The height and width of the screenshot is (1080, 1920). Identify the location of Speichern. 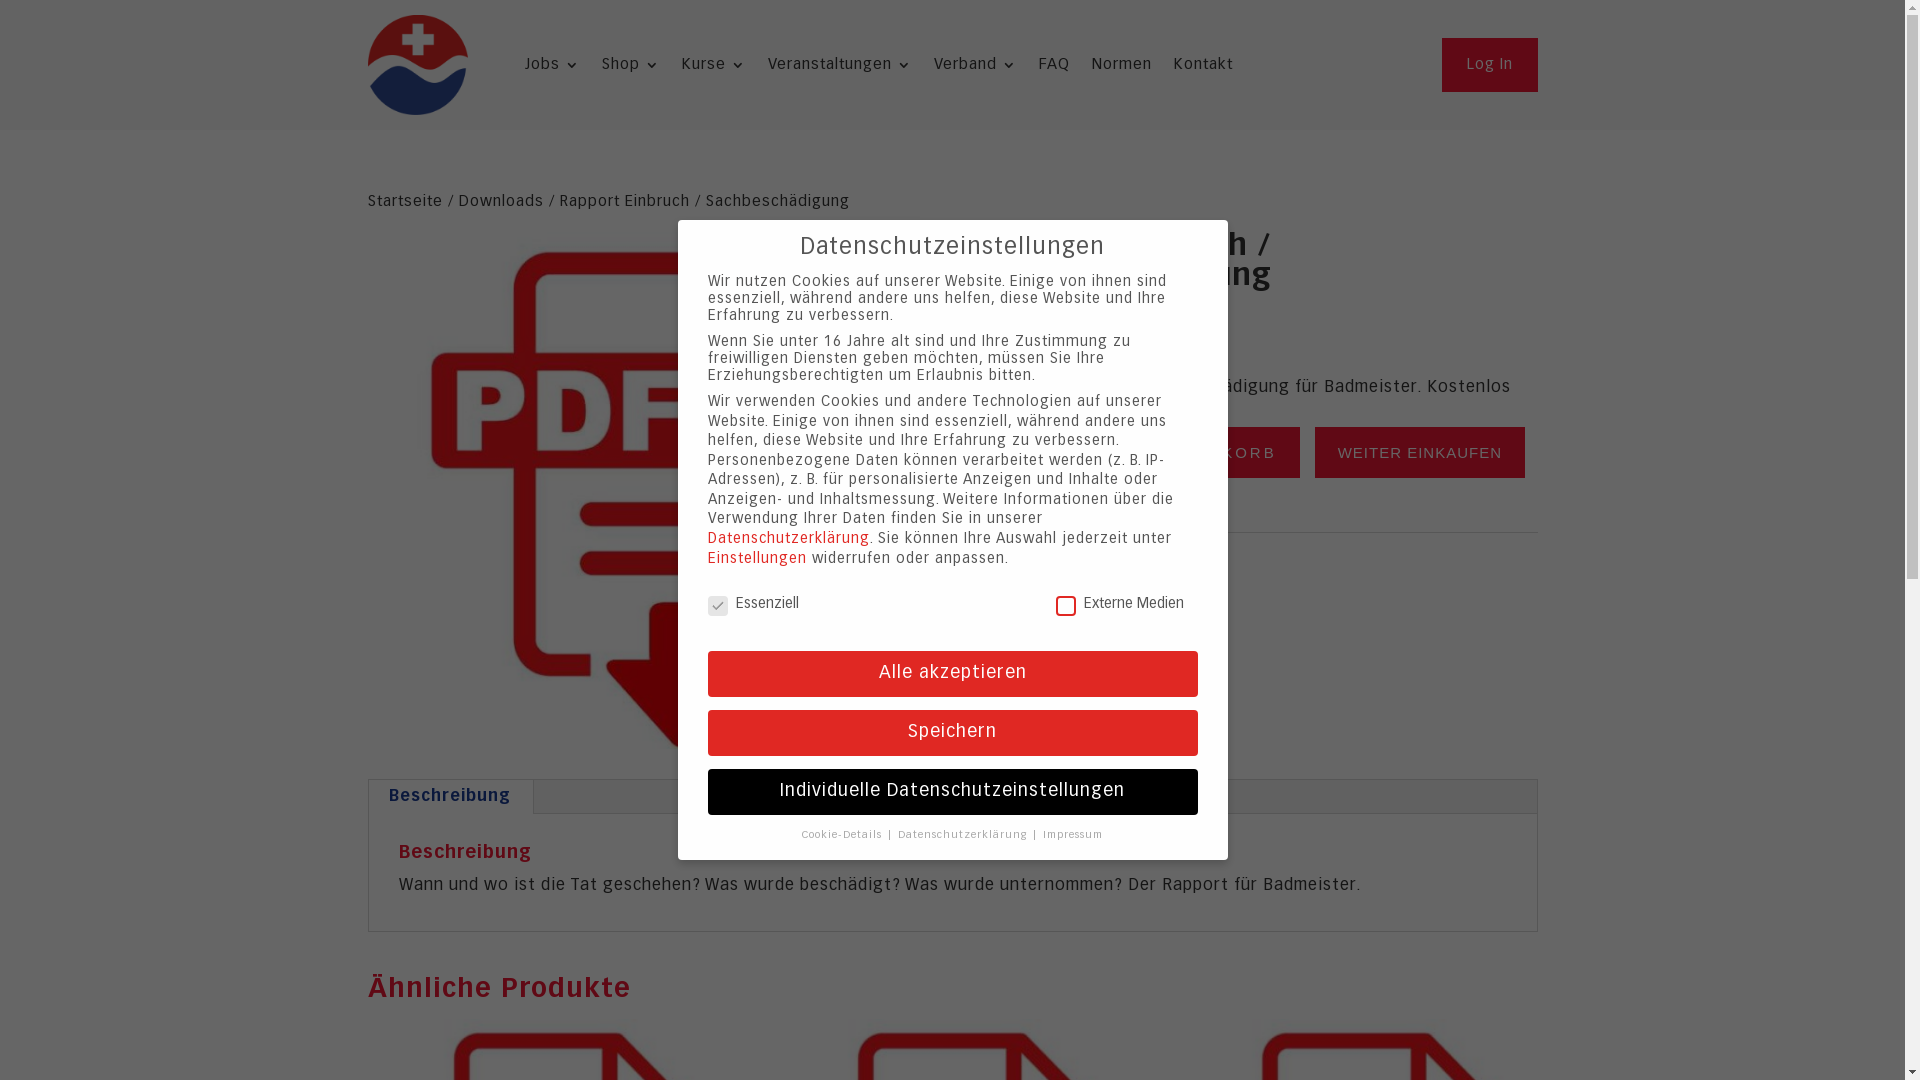
(953, 733).